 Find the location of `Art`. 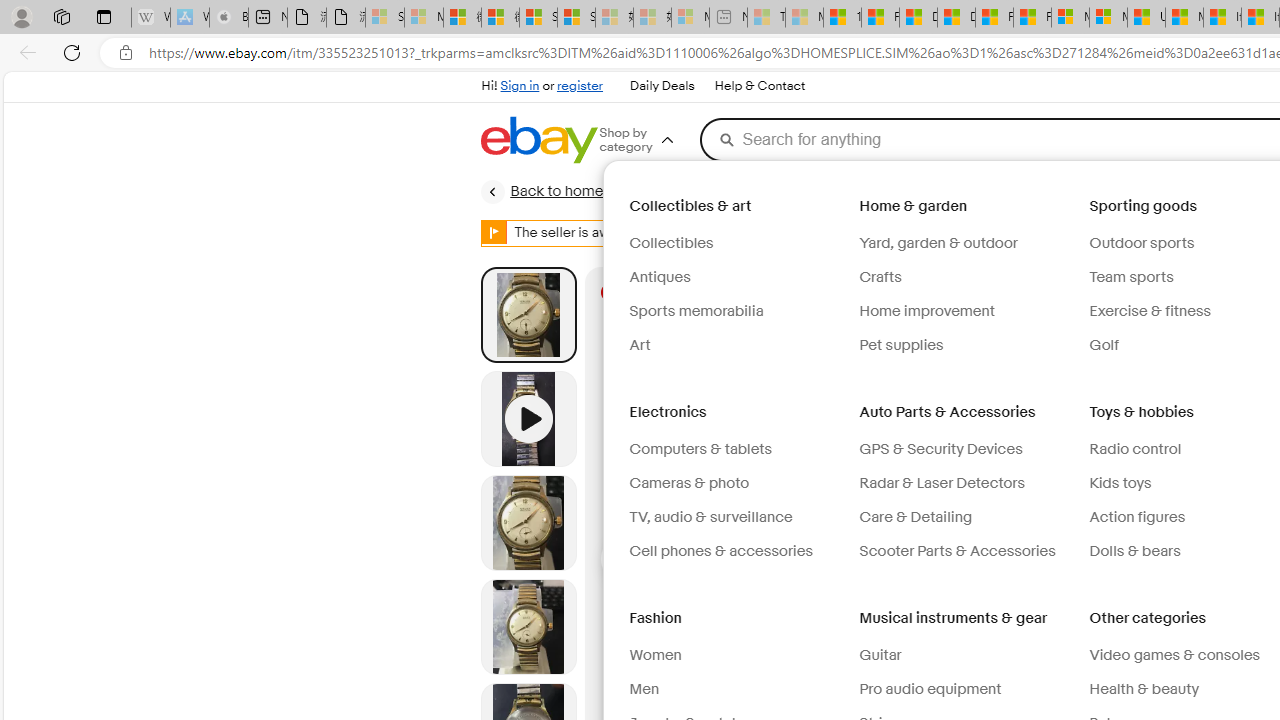

Art is located at coordinates (736, 346).